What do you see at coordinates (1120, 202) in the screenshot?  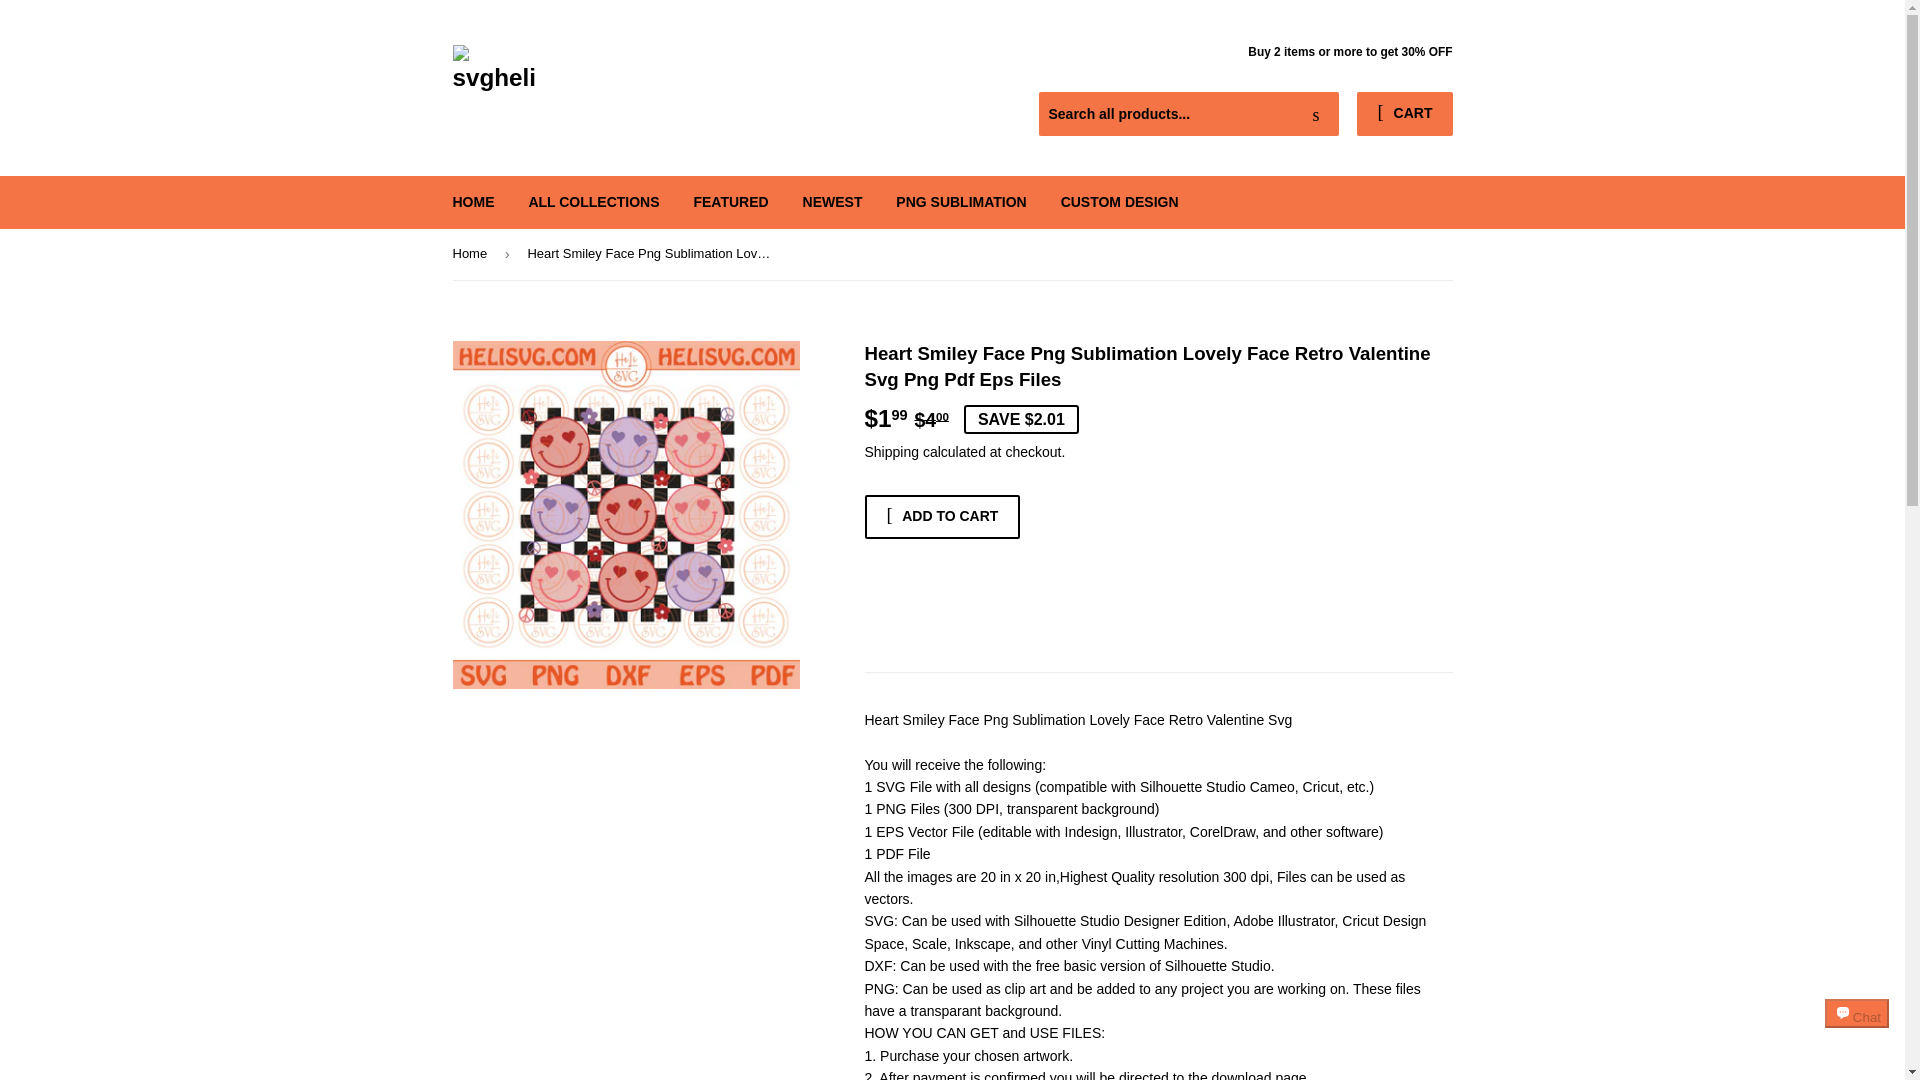 I see `CUSTOM DESIGN` at bounding box center [1120, 202].